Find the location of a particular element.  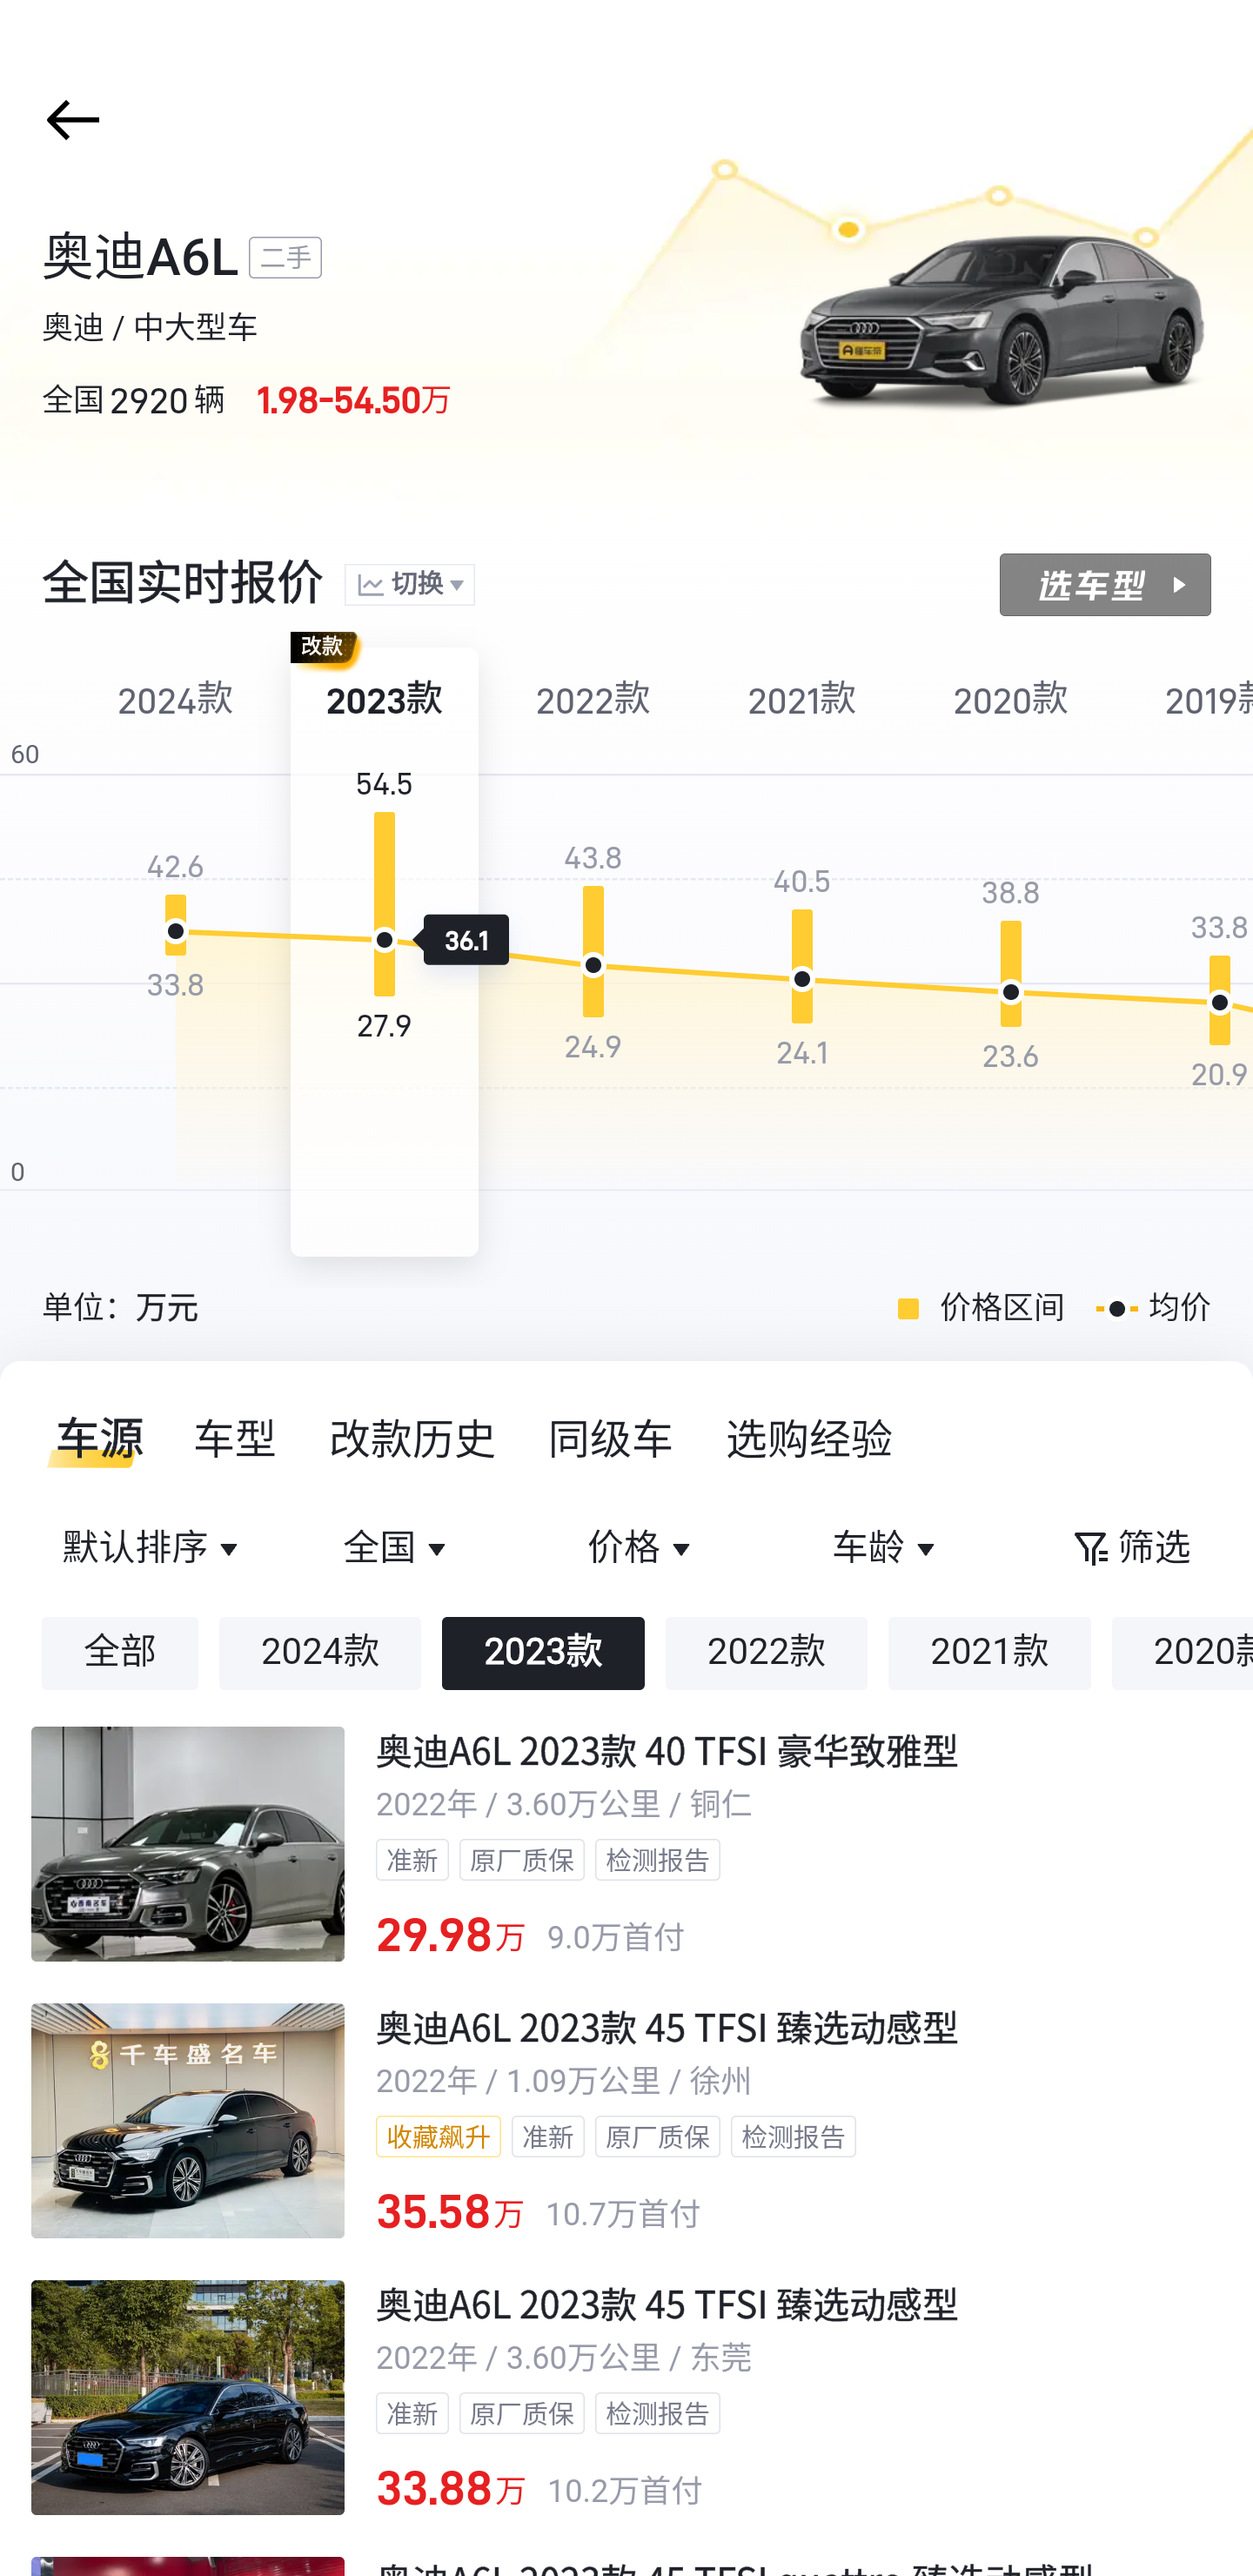

车型 is located at coordinates (236, 1439).